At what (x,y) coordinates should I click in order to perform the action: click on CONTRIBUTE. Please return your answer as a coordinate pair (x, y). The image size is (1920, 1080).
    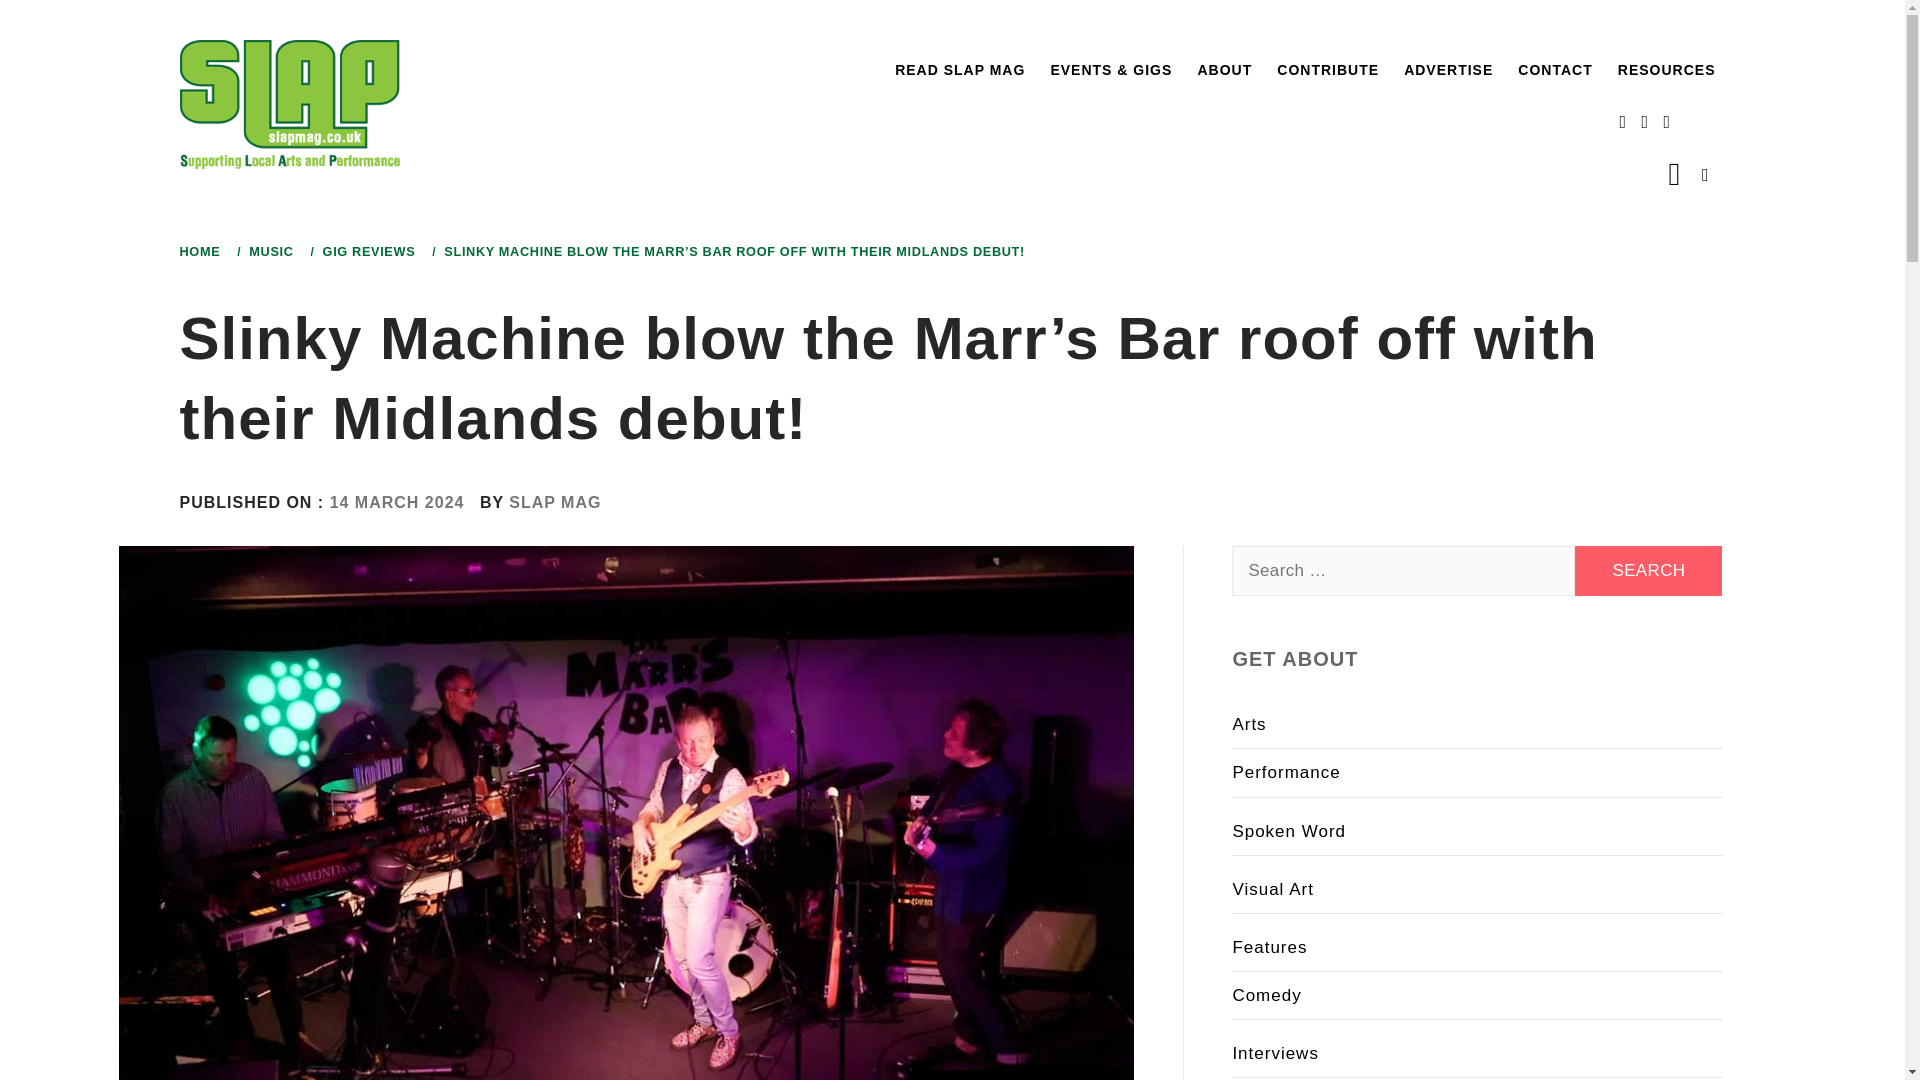
    Looking at the image, I should click on (1328, 70).